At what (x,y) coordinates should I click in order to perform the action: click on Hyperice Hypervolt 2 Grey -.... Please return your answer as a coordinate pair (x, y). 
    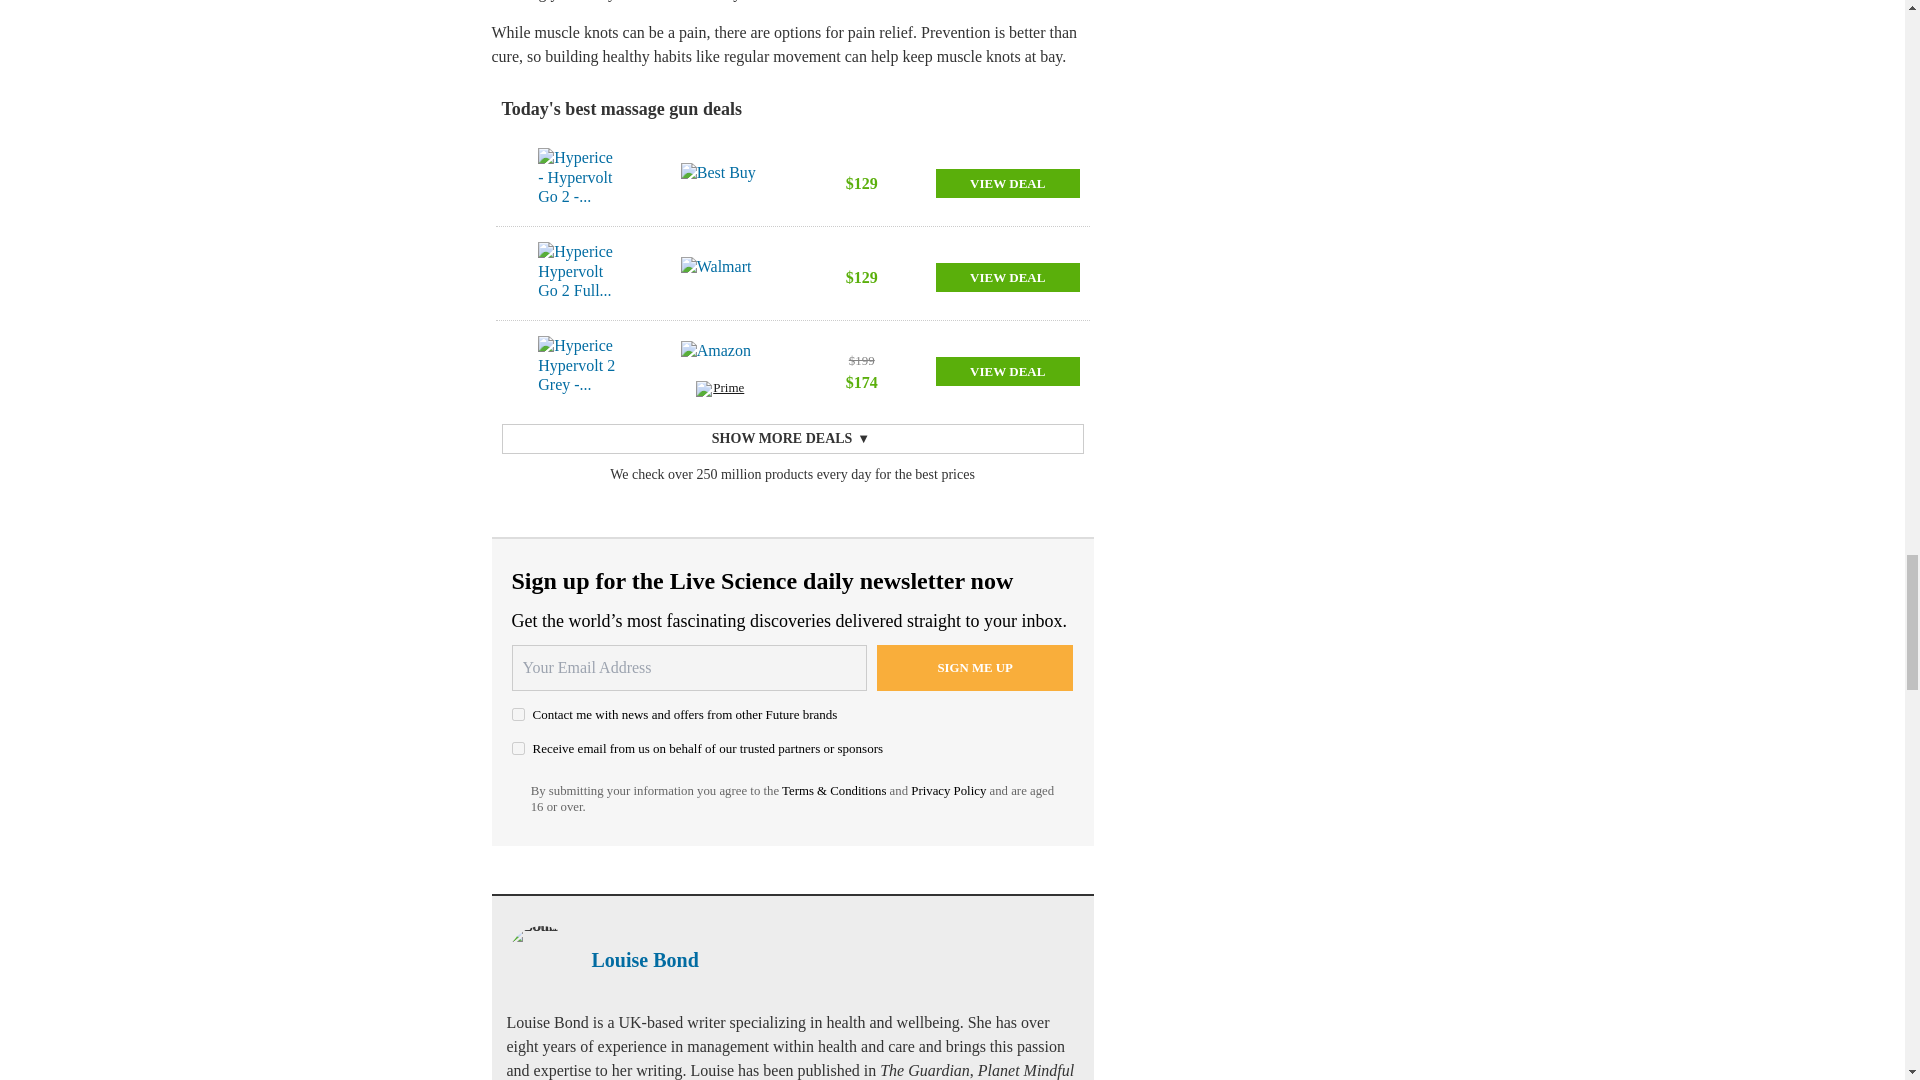
    Looking at the image, I should click on (576, 370).